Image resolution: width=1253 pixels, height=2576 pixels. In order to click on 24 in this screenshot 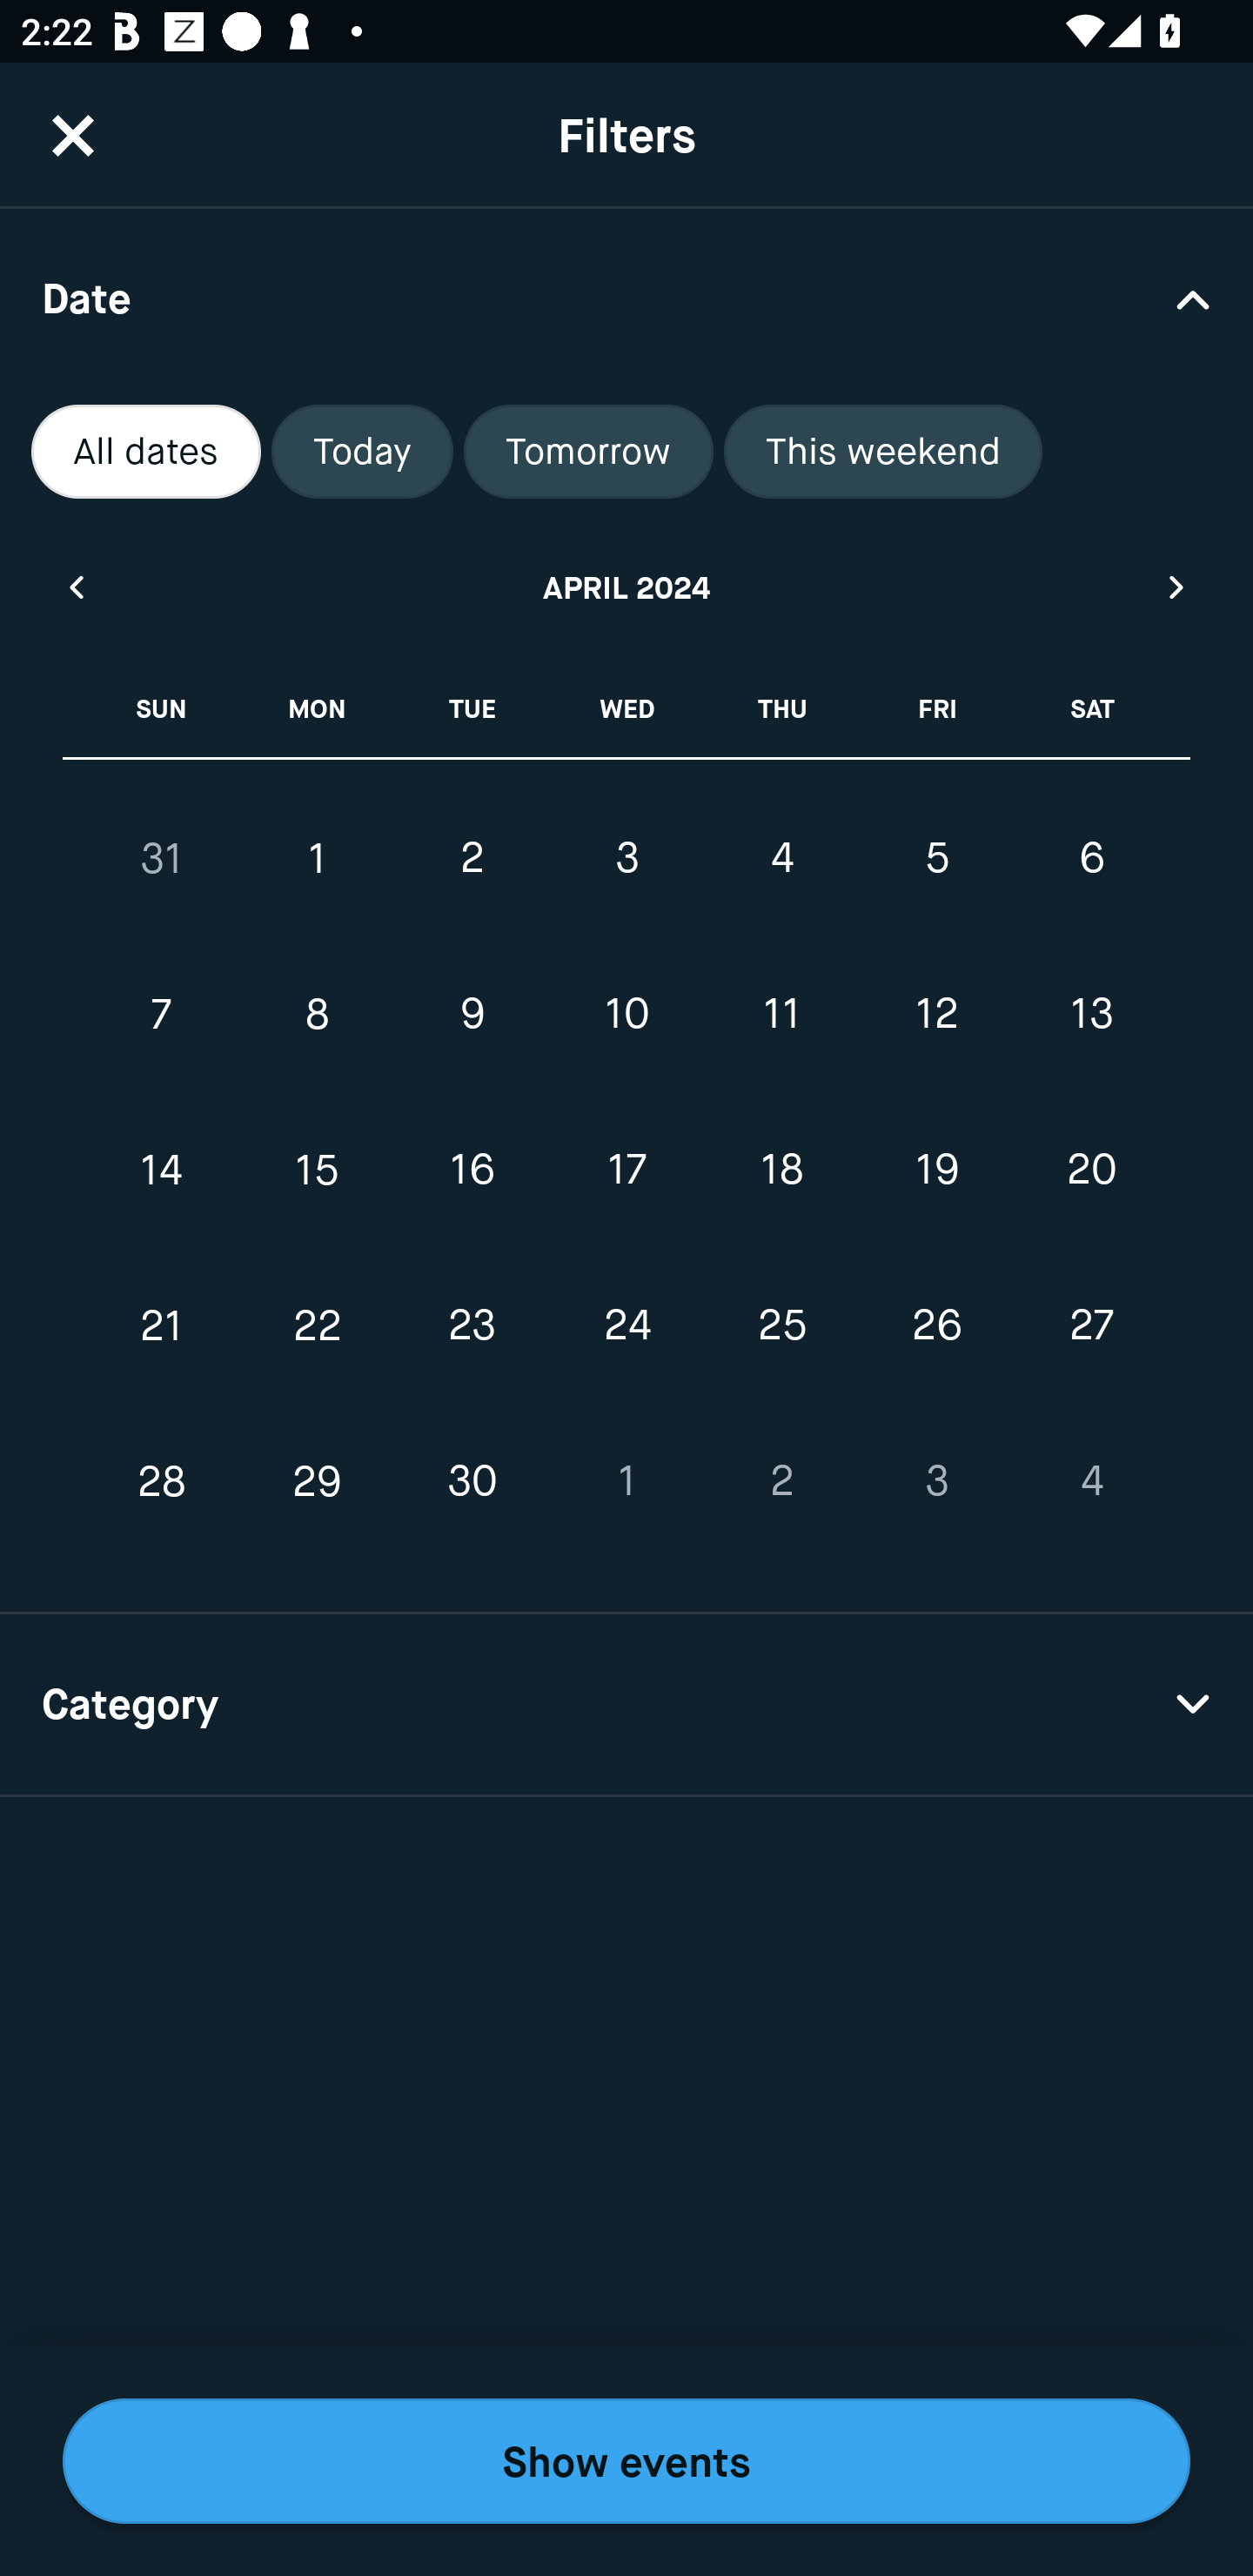, I will do `click(626, 1325)`.